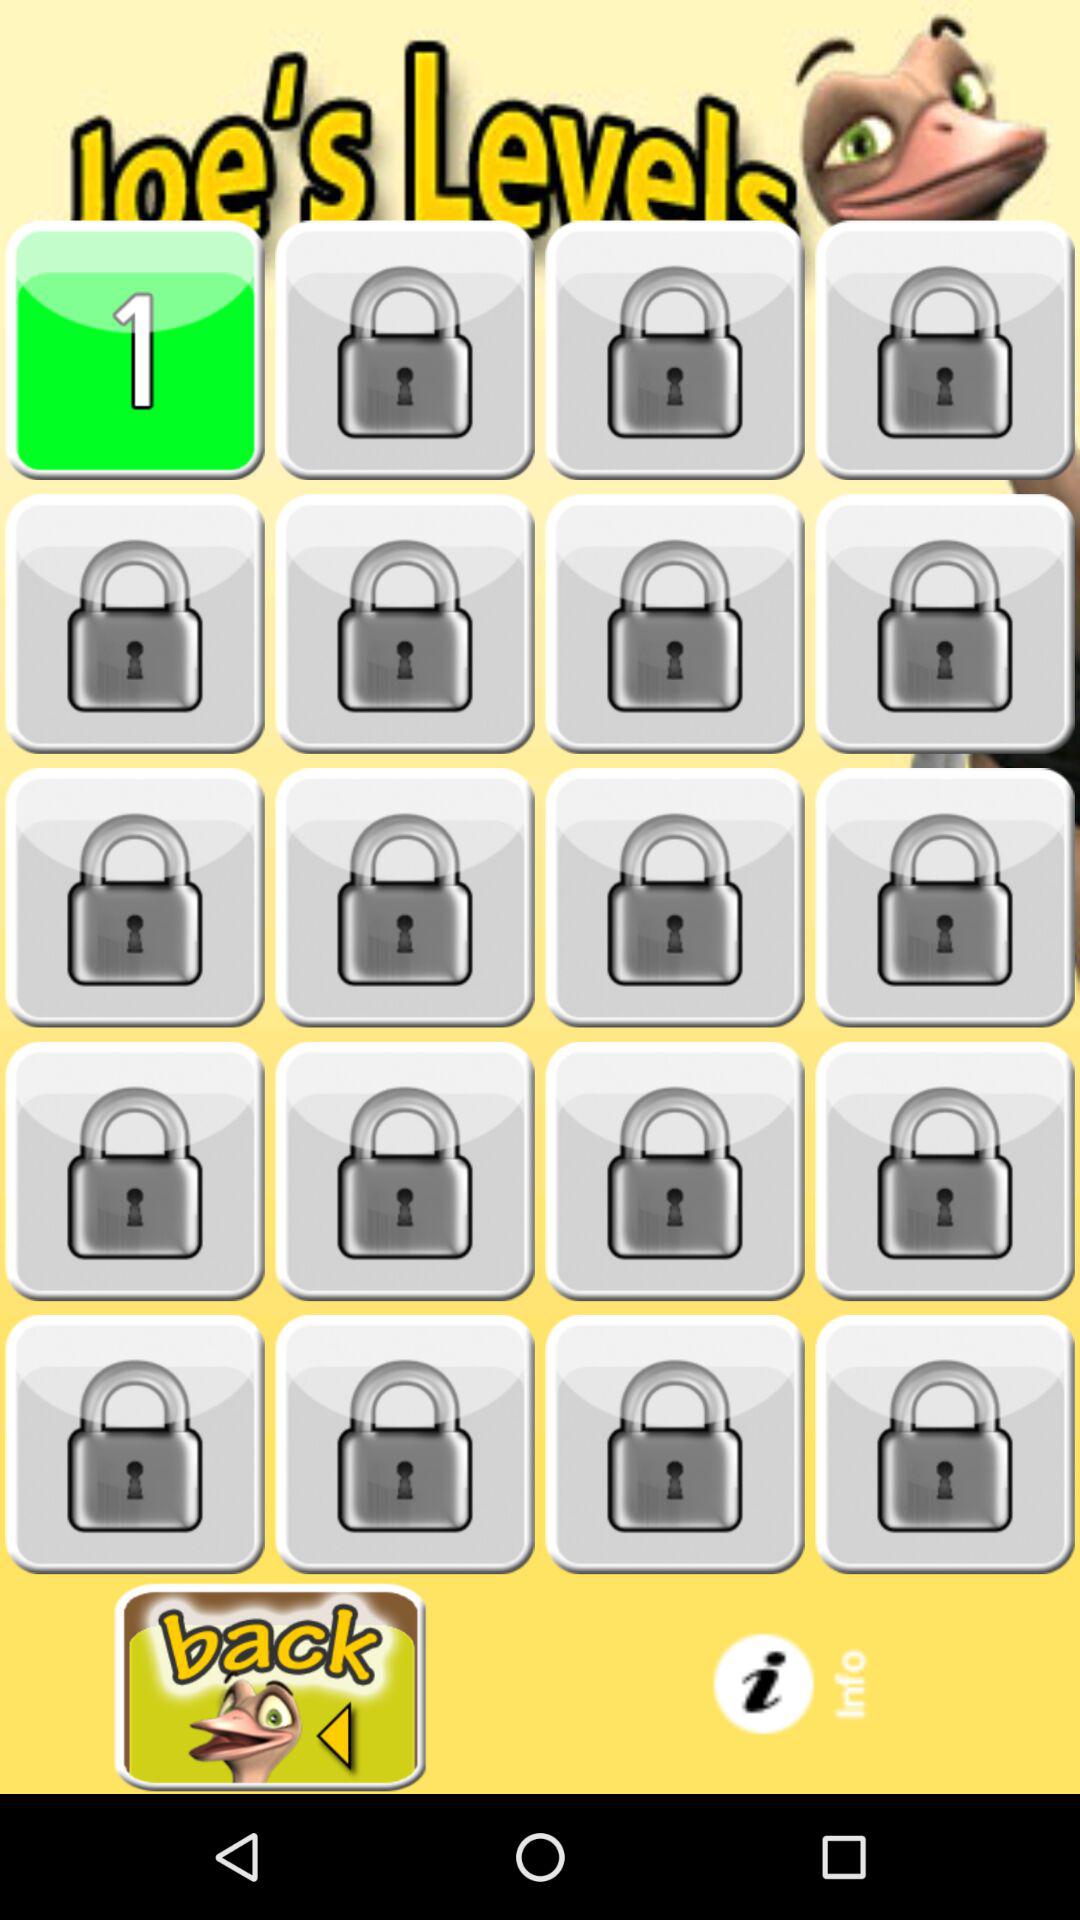  Describe the element at coordinates (405, 624) in the screenshot. I see `go to level which is locked` at that location.